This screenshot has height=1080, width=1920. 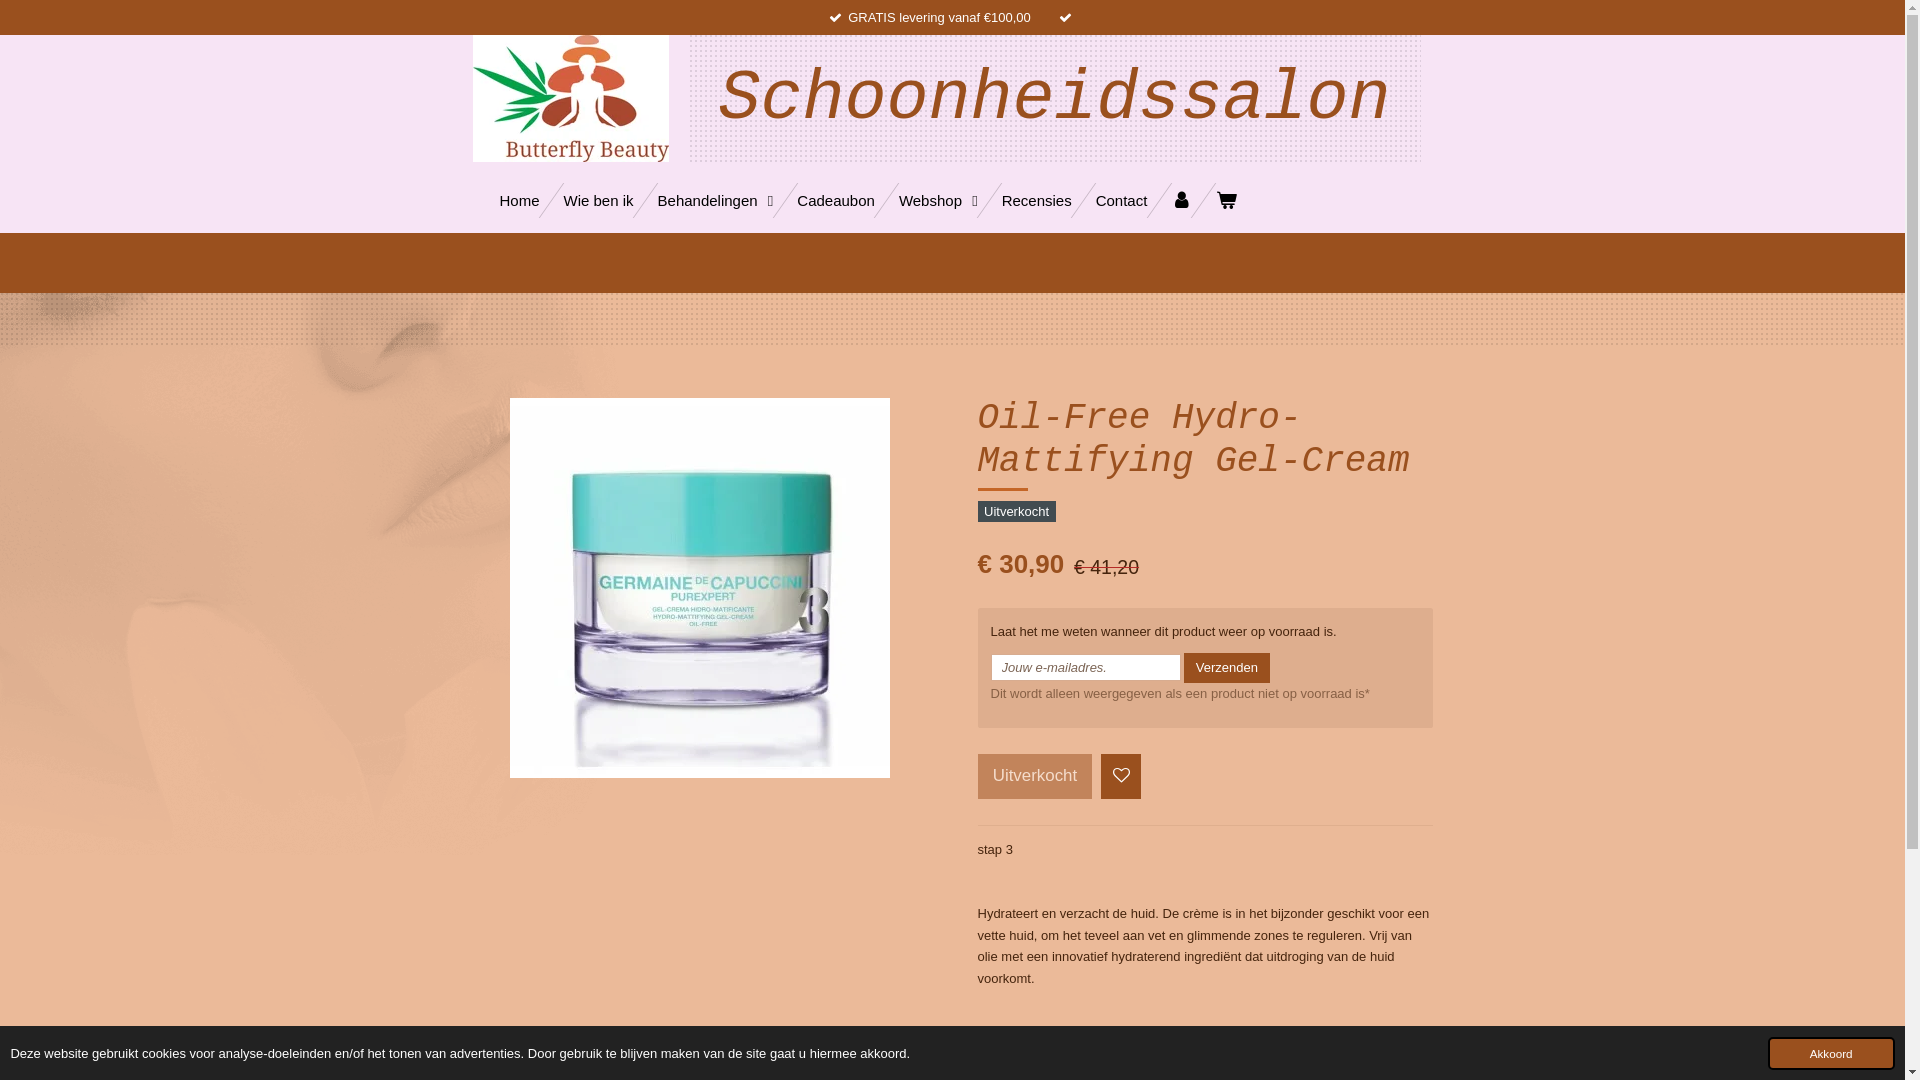 What do you see at coordinates (1832, 1054) in the screenshot?
I see `Akkoord` at bounding box center [1832, 1054].